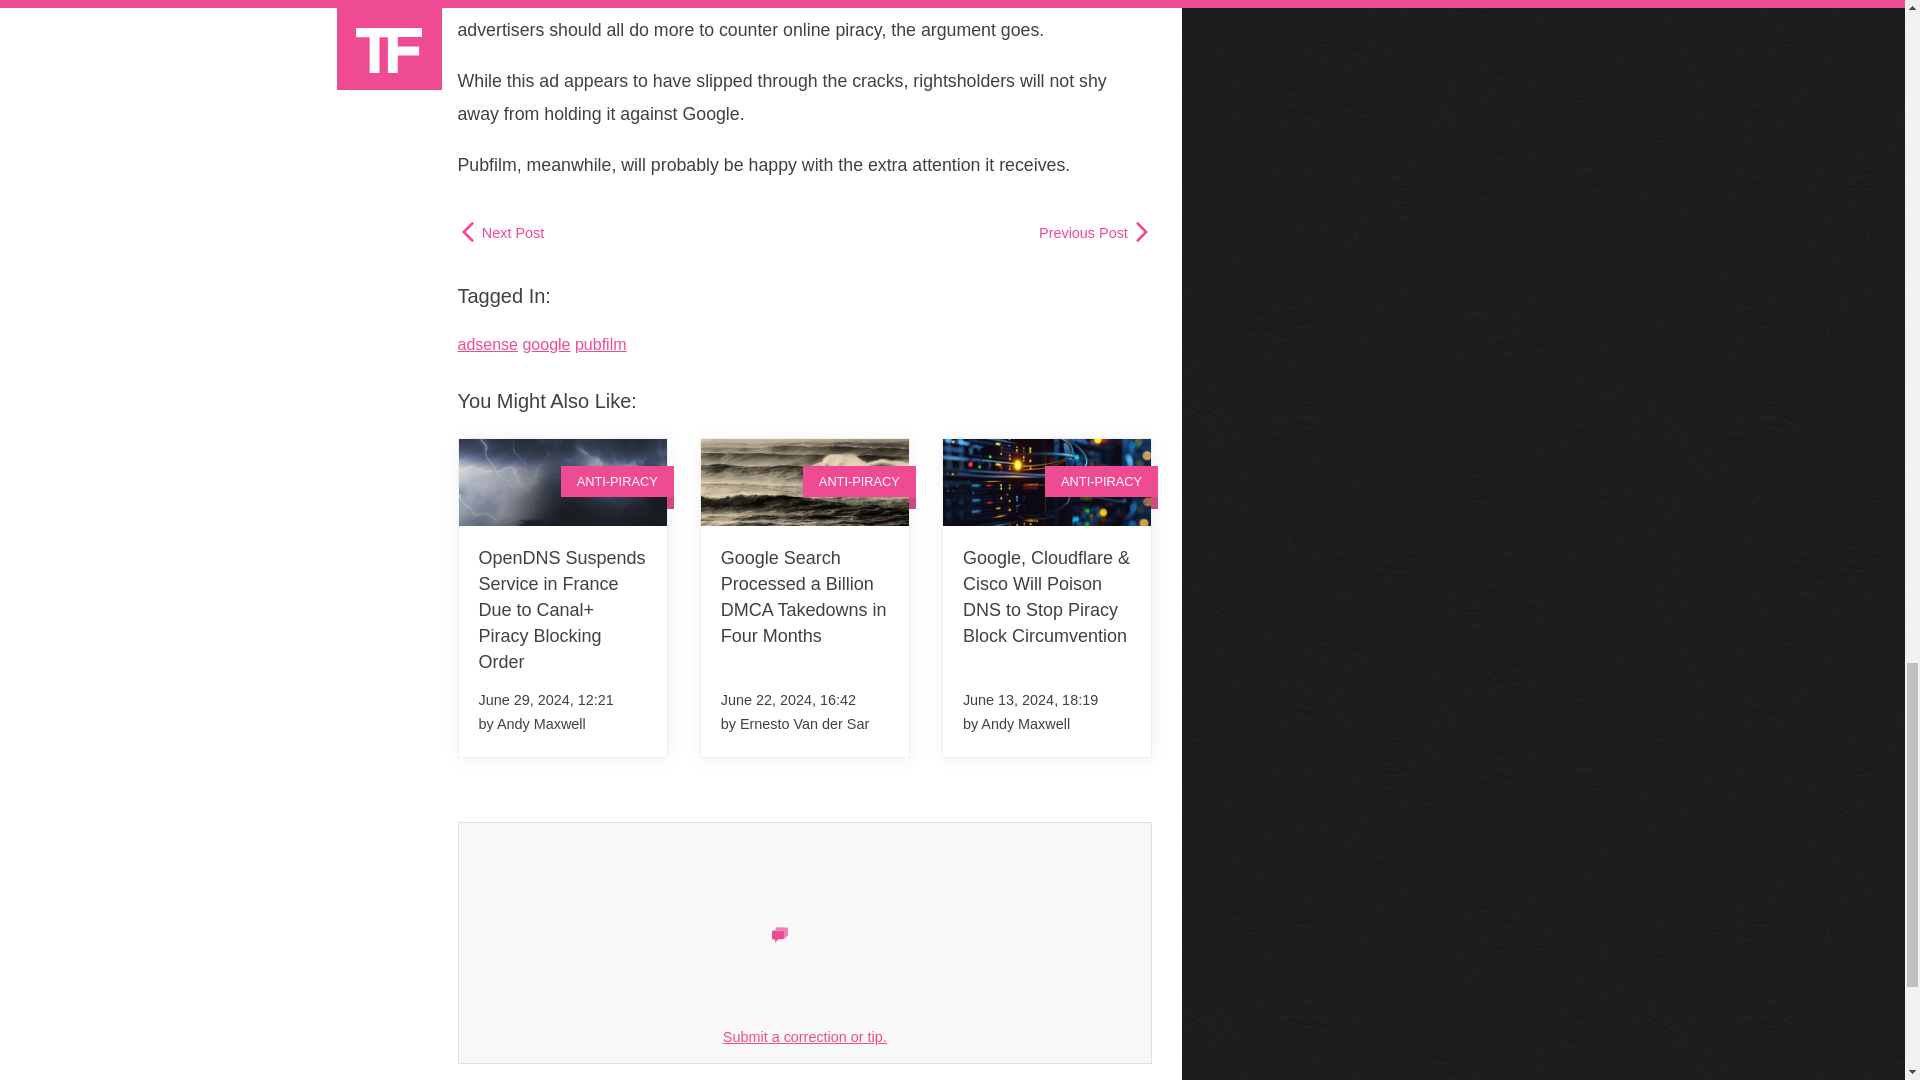  What do you see at coordinates (805, 1037) in the screenshot?
I see `Submit a correction or tip.` at bounding box center [805, 1037].